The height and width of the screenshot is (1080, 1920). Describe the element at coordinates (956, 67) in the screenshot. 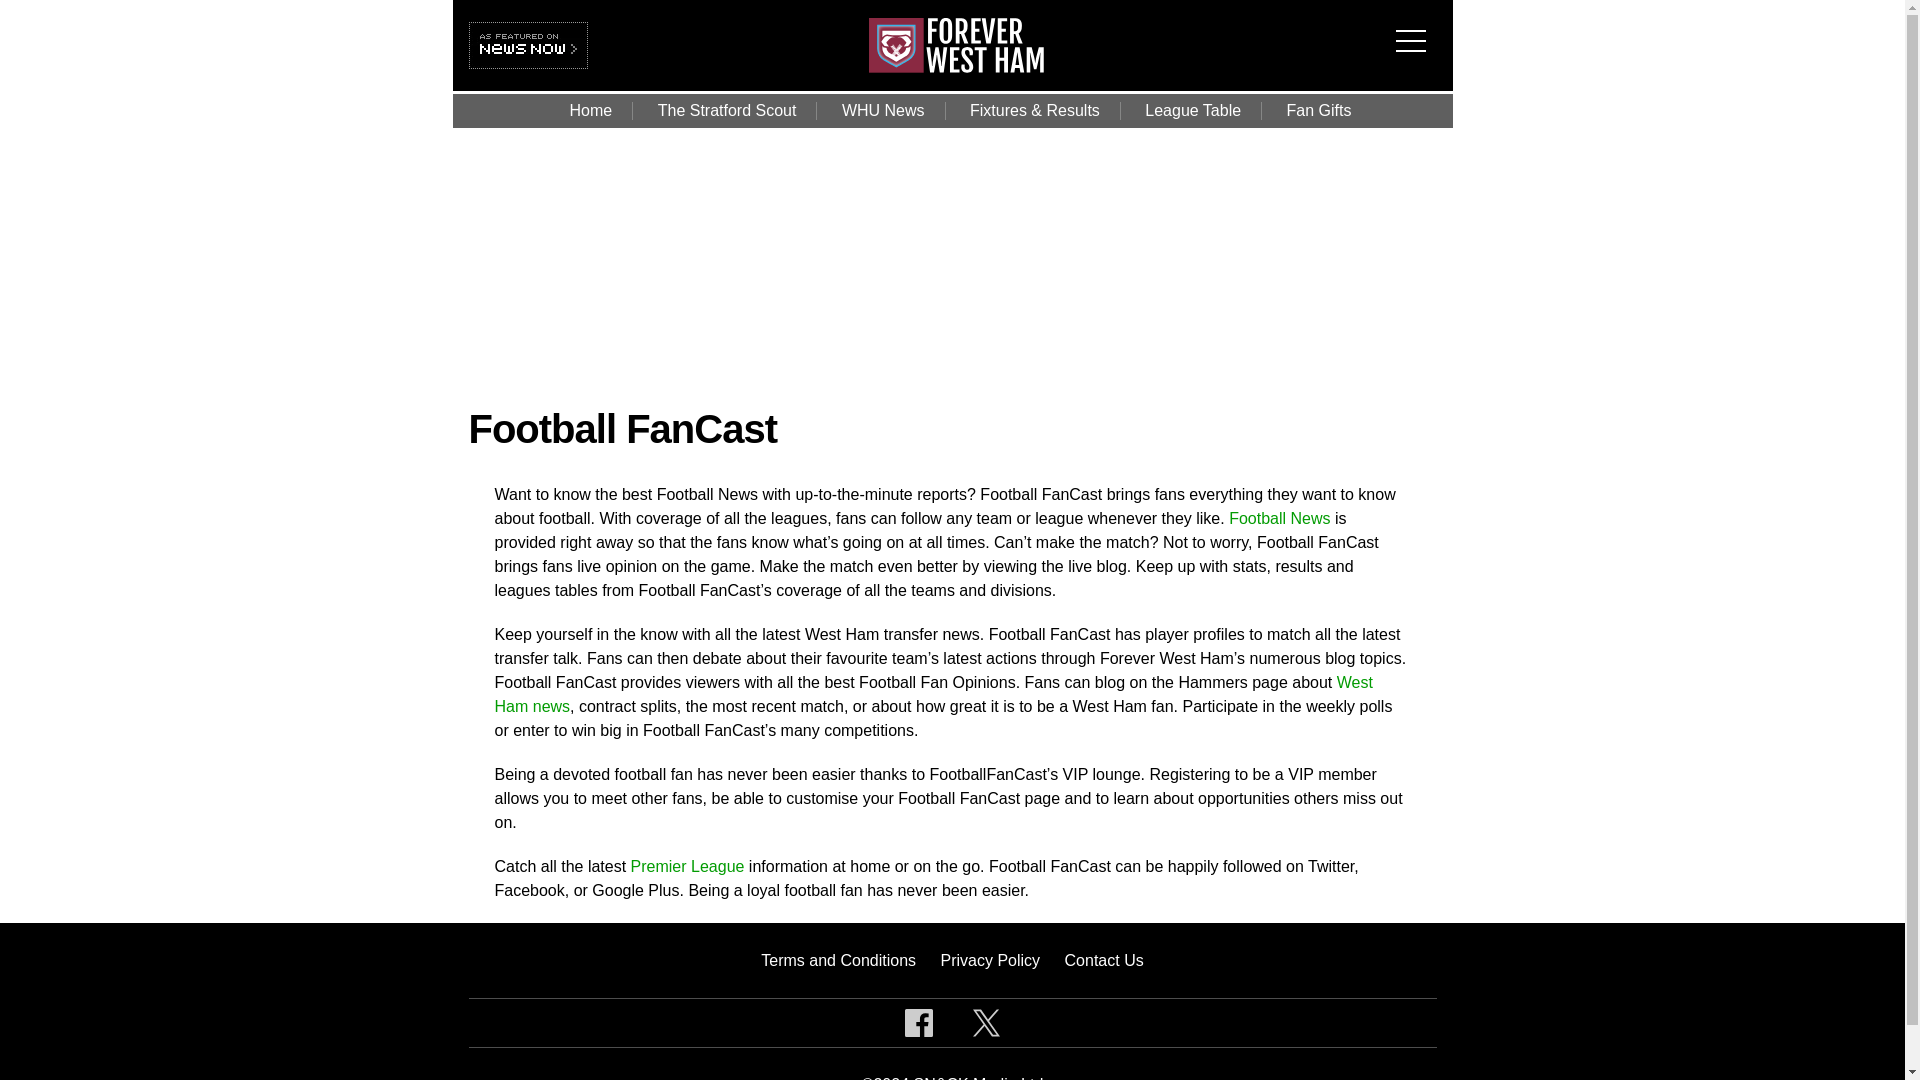

I see `Back to the homepage` at that location.